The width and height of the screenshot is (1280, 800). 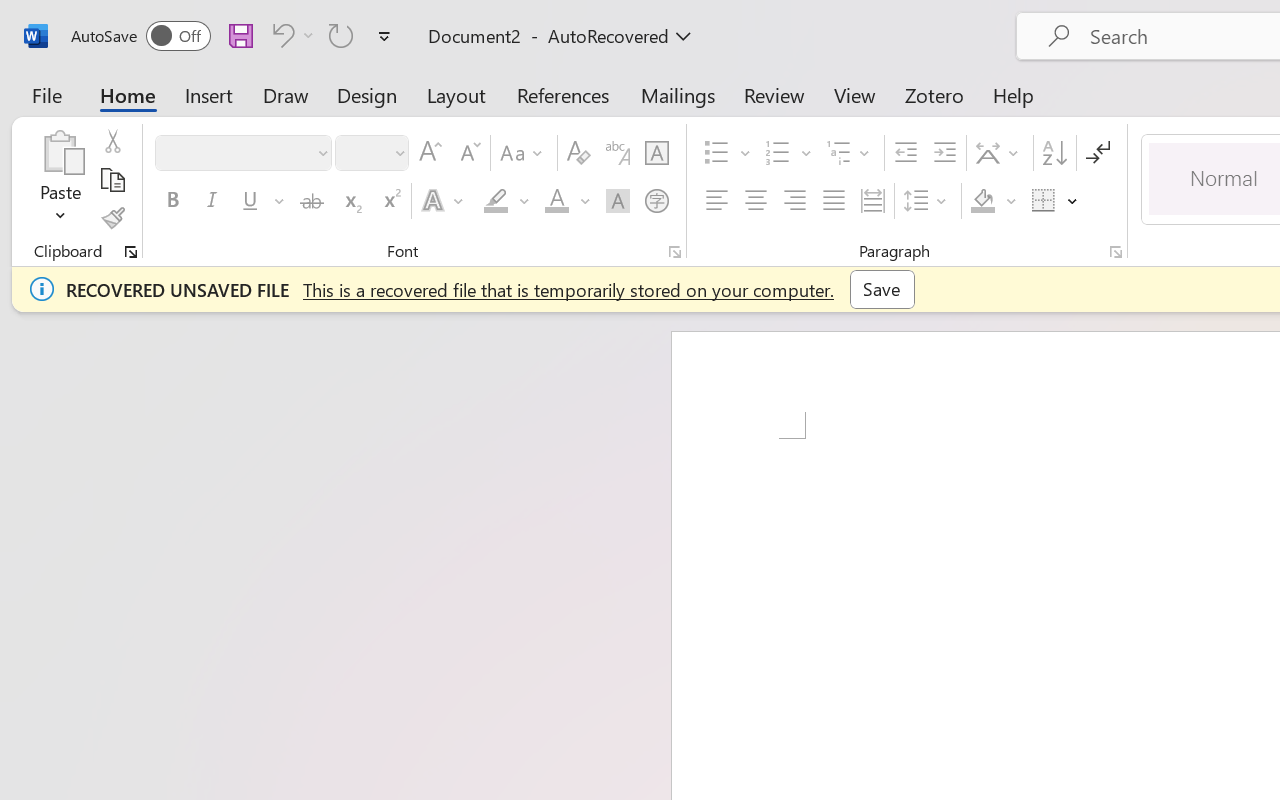 I want to click on Activate, so click(x=846, y=196).